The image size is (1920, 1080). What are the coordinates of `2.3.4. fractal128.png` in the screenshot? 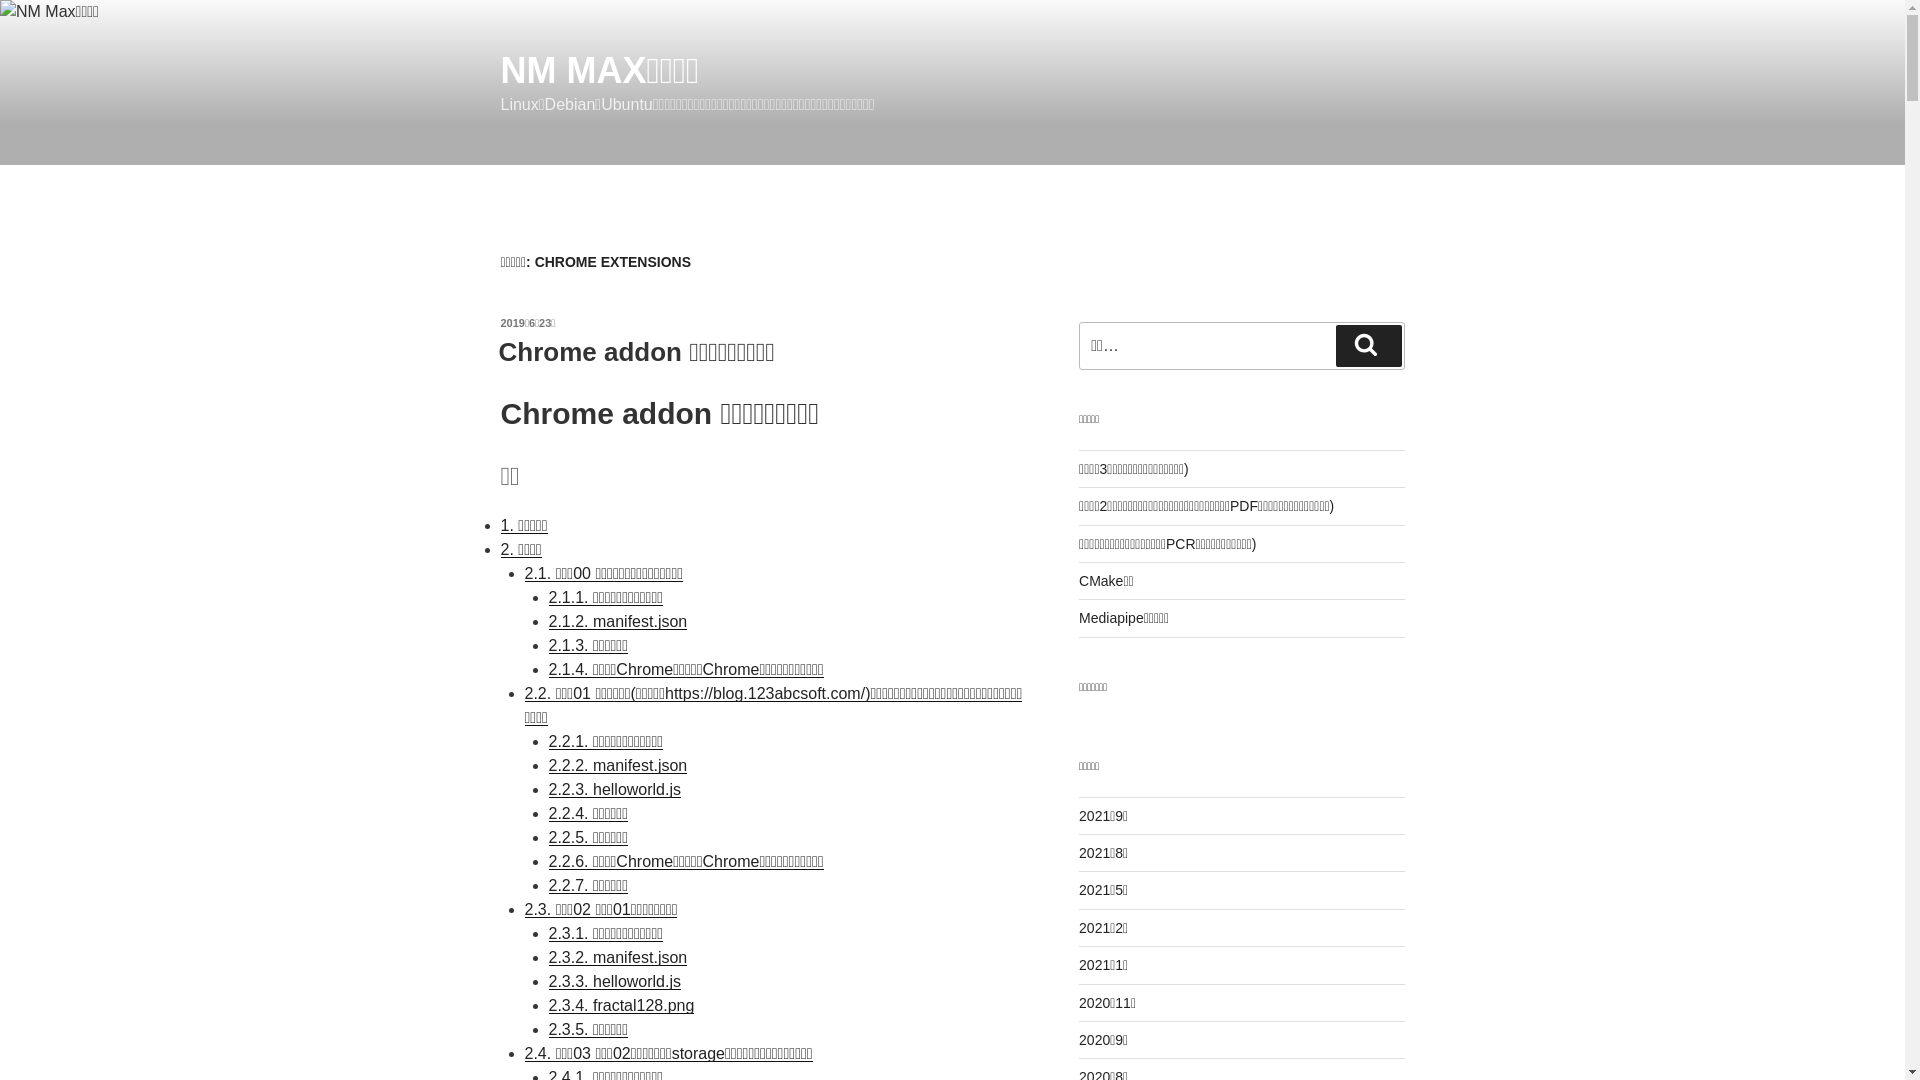 It's located at (621, 1006).